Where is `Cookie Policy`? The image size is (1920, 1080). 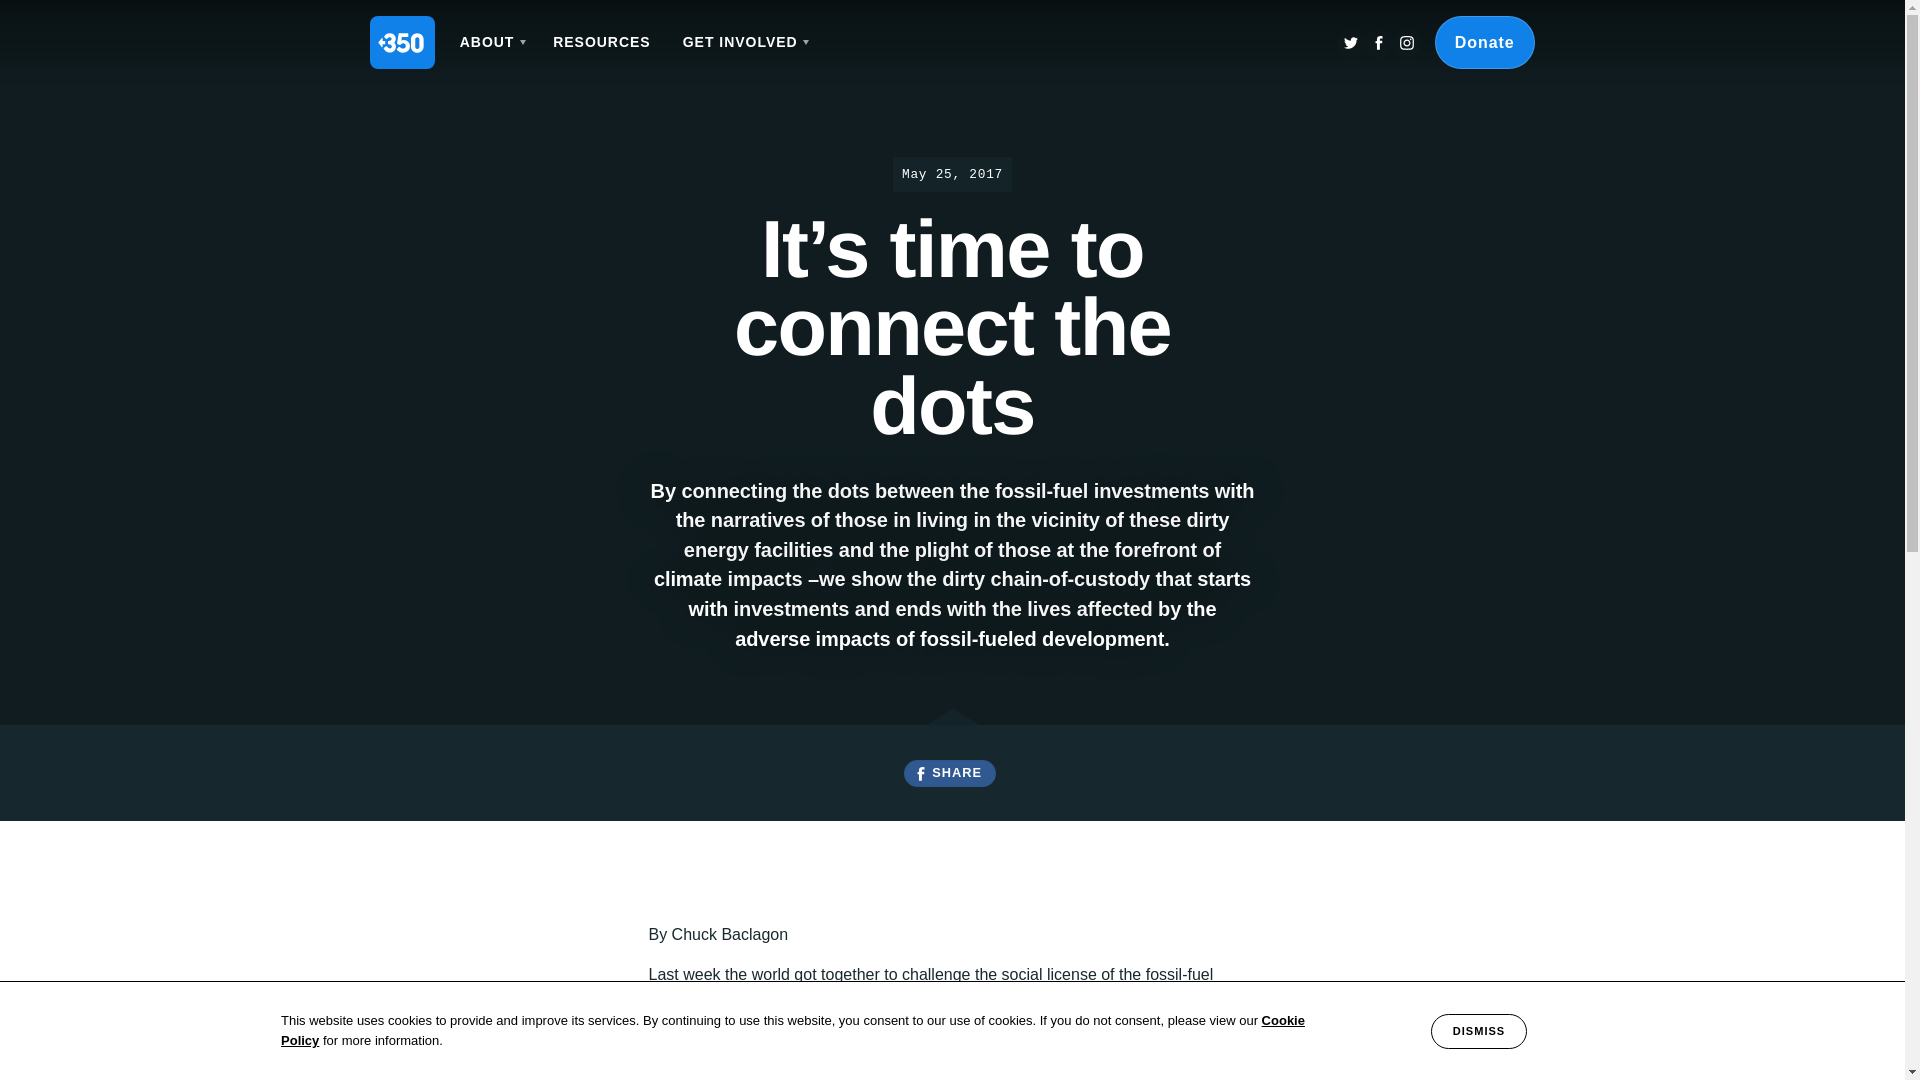
Cookie Policy is located at coordinates (792, 1030).